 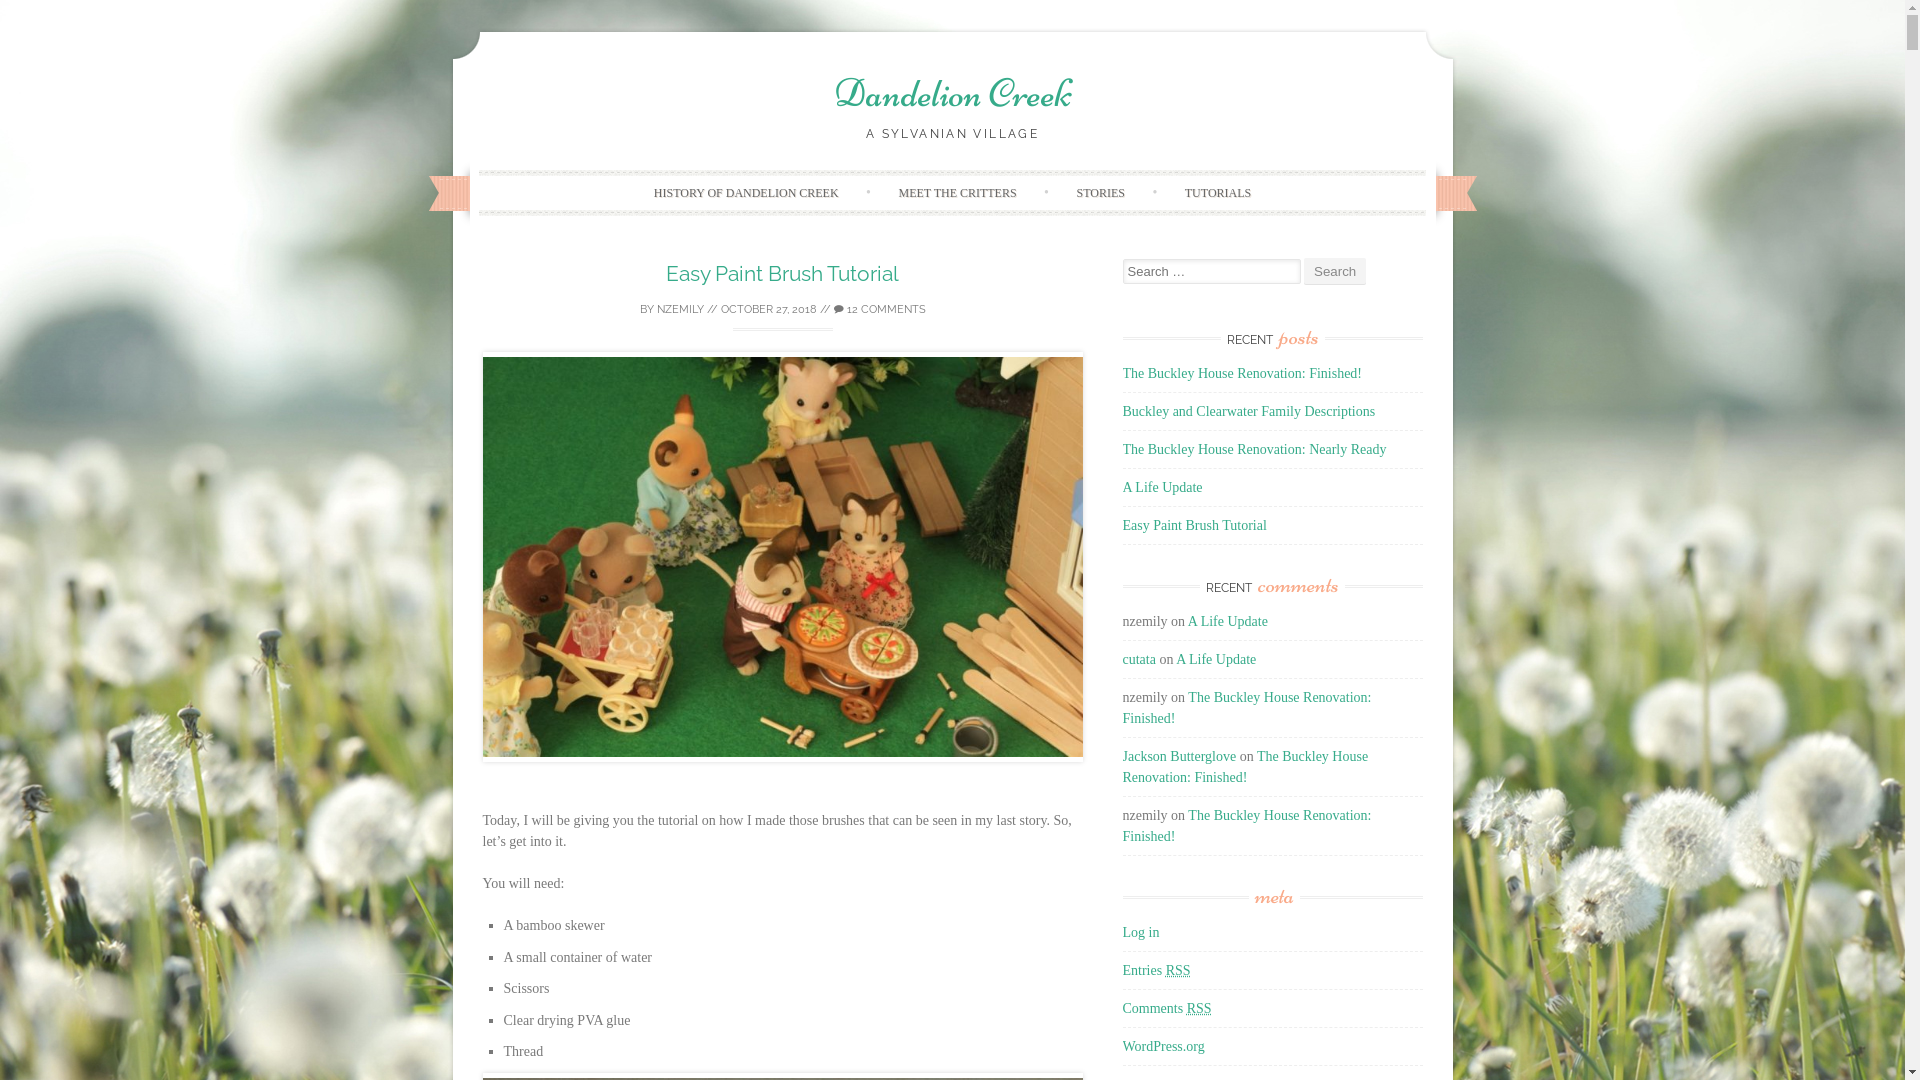 What do you see at coordinates (880, 310) in the screenshot?
I see `12 COMMENTS` at bounding box center [880, 310].